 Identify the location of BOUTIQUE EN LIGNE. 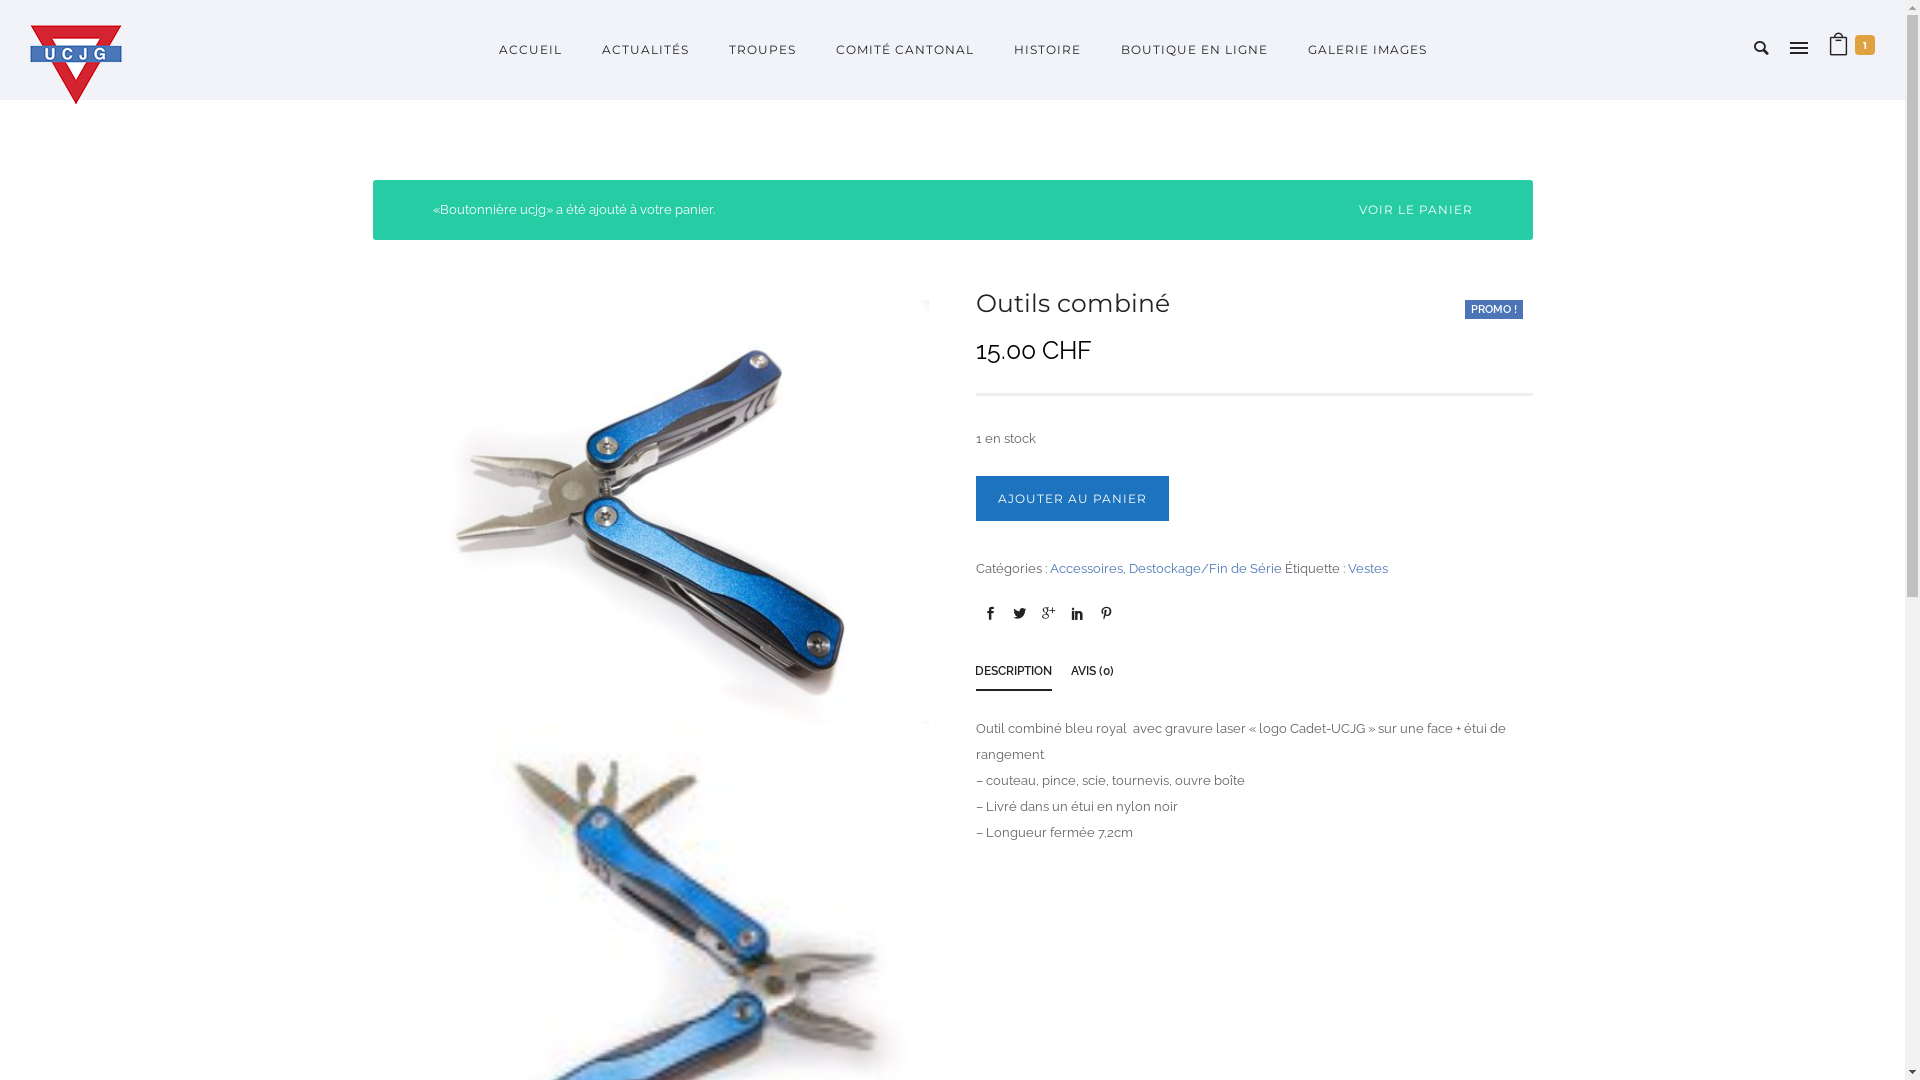
(1194, 50).